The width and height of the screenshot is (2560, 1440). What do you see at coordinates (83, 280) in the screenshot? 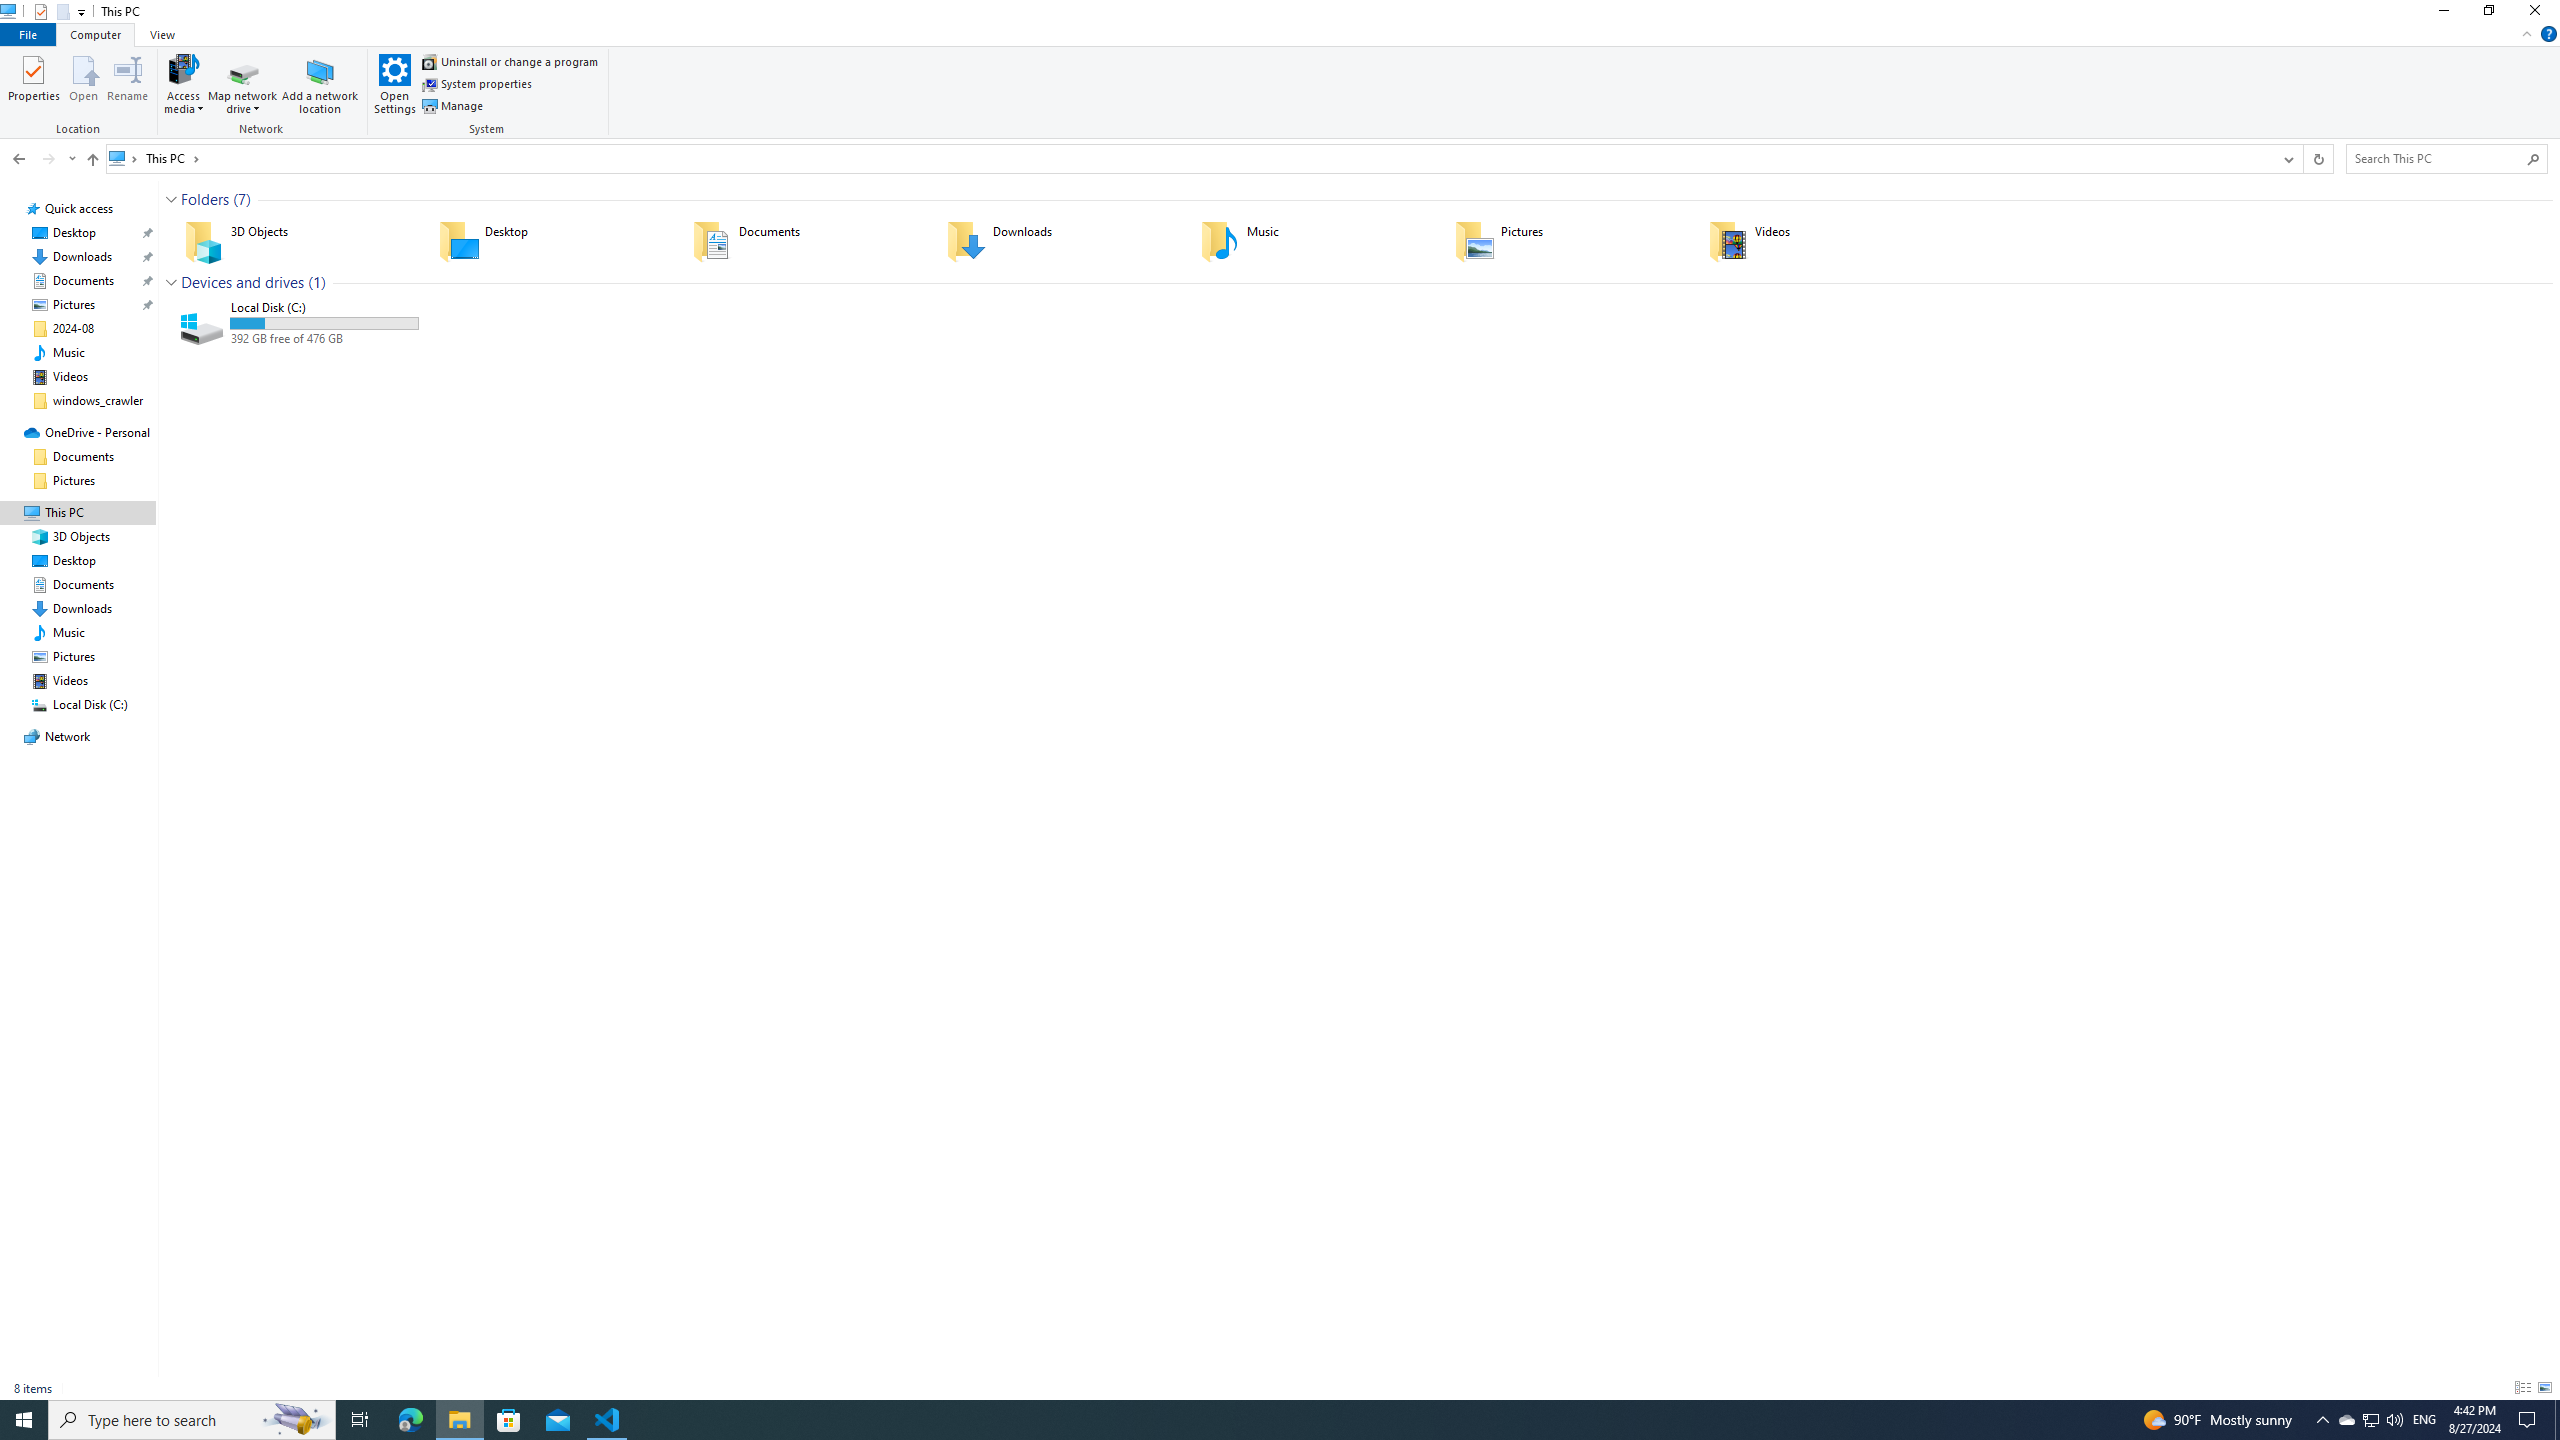
I see `Documents (pinned)` at bounding box center [83, 280].